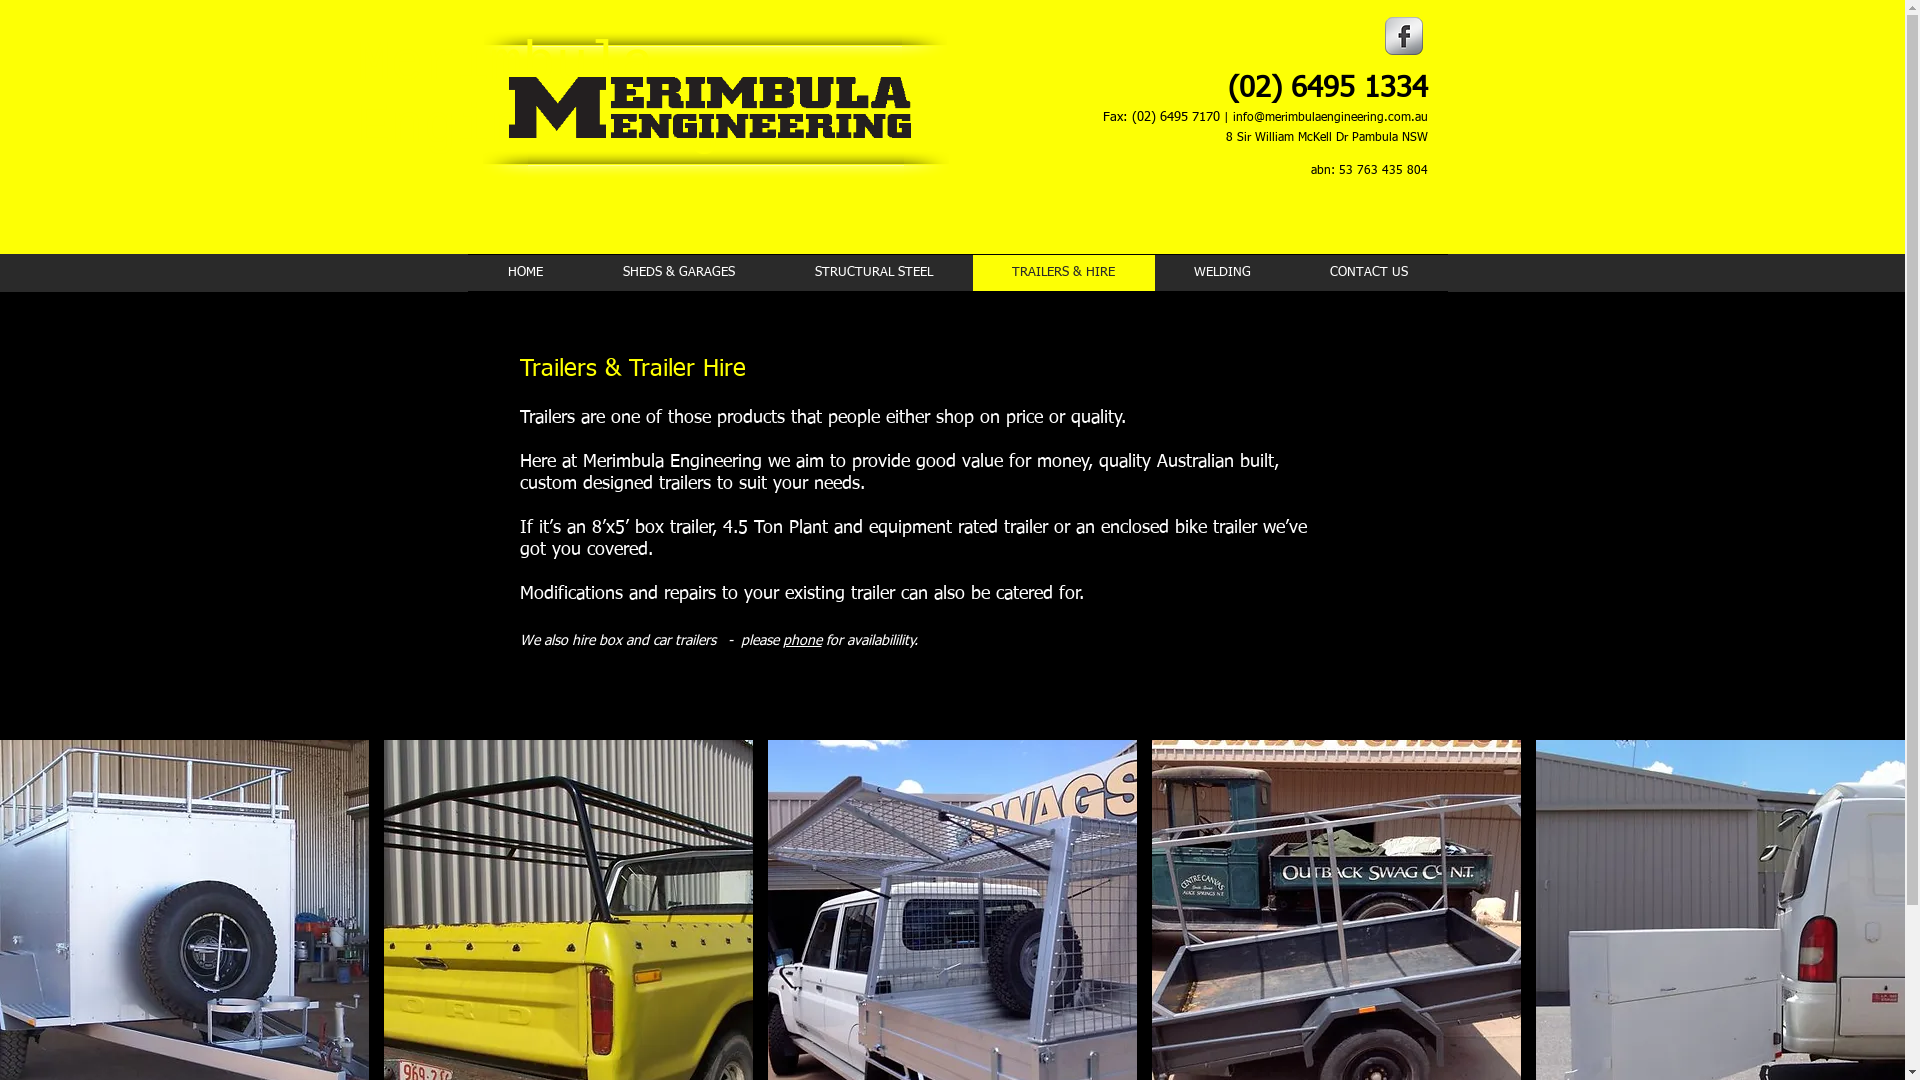 Image resolution: width=1920 pixels, height=1080 pixels. Describe the element at coordinates (678, 273) in the screenshot. I see `SHEDS & GARAGES` at that location.